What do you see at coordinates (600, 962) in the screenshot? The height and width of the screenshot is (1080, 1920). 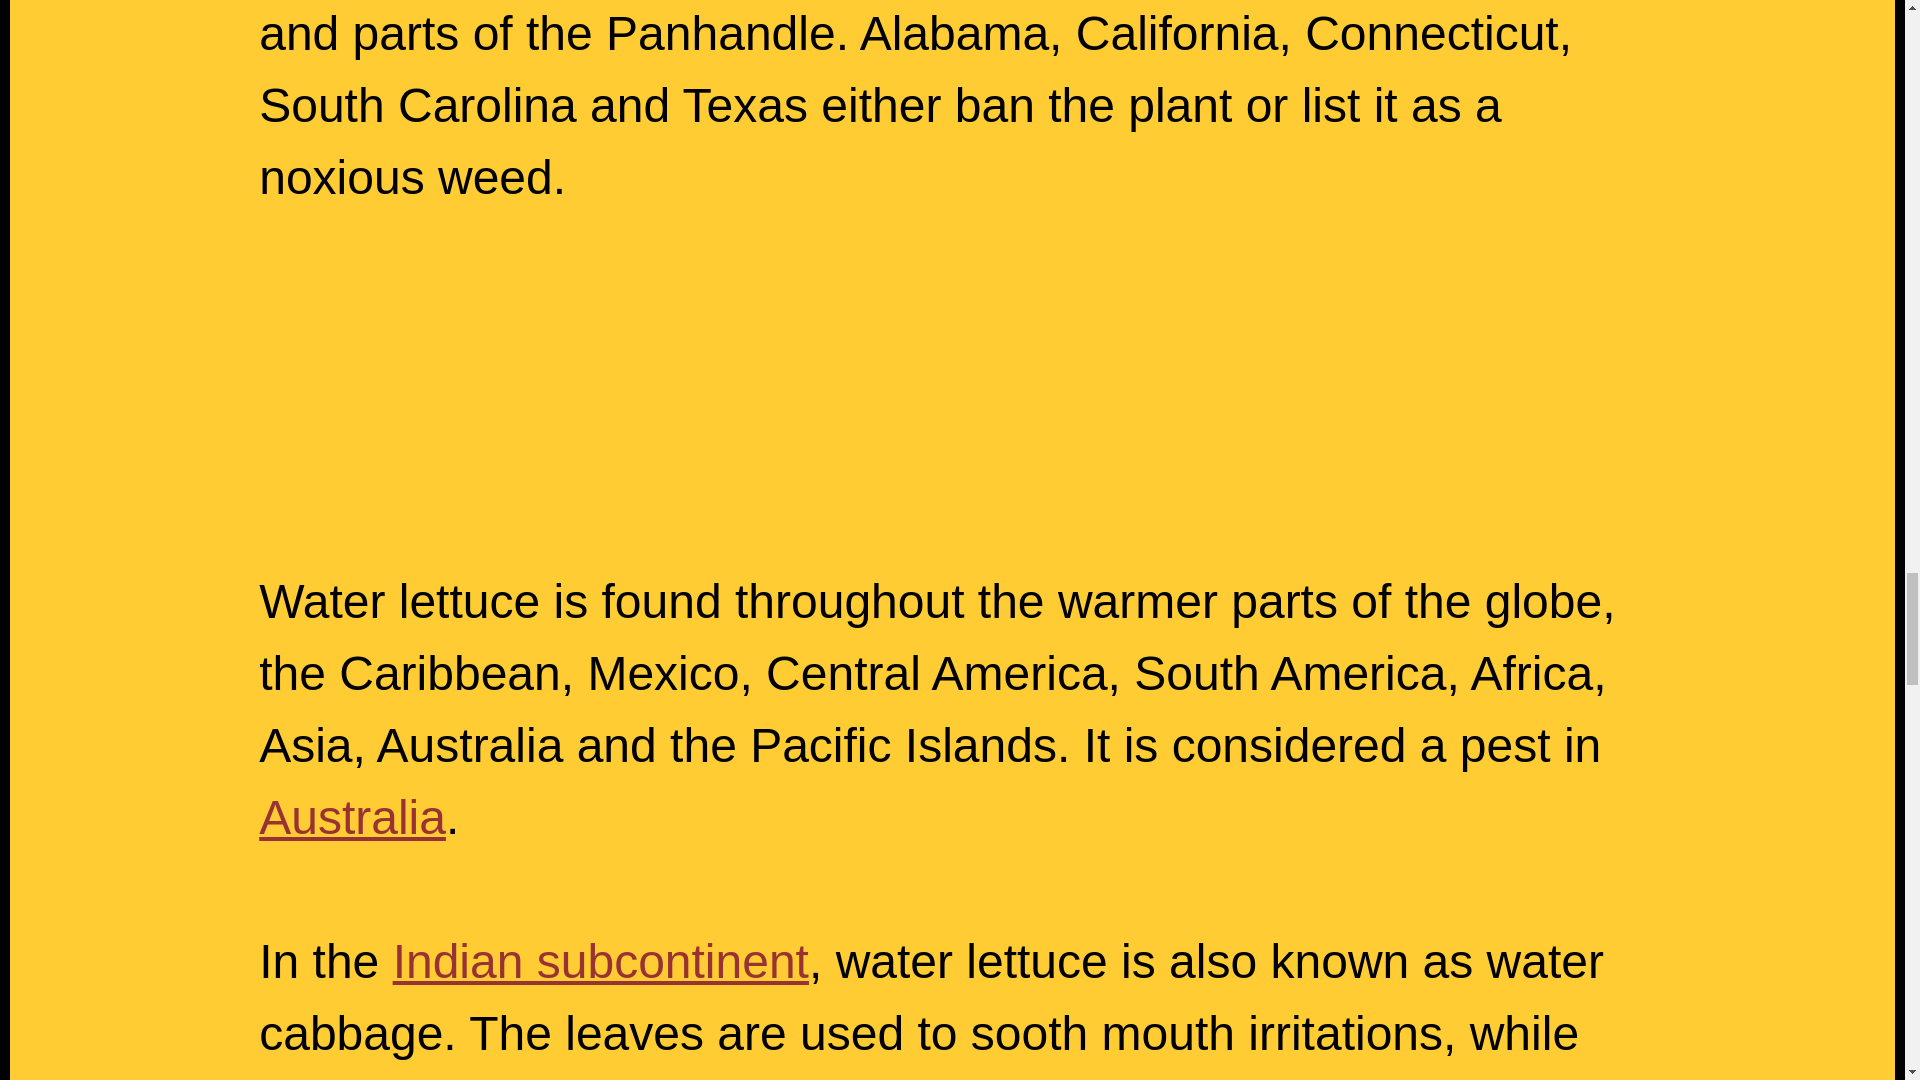 I see `Indian subcontinent` at bounding box center [600, 962].